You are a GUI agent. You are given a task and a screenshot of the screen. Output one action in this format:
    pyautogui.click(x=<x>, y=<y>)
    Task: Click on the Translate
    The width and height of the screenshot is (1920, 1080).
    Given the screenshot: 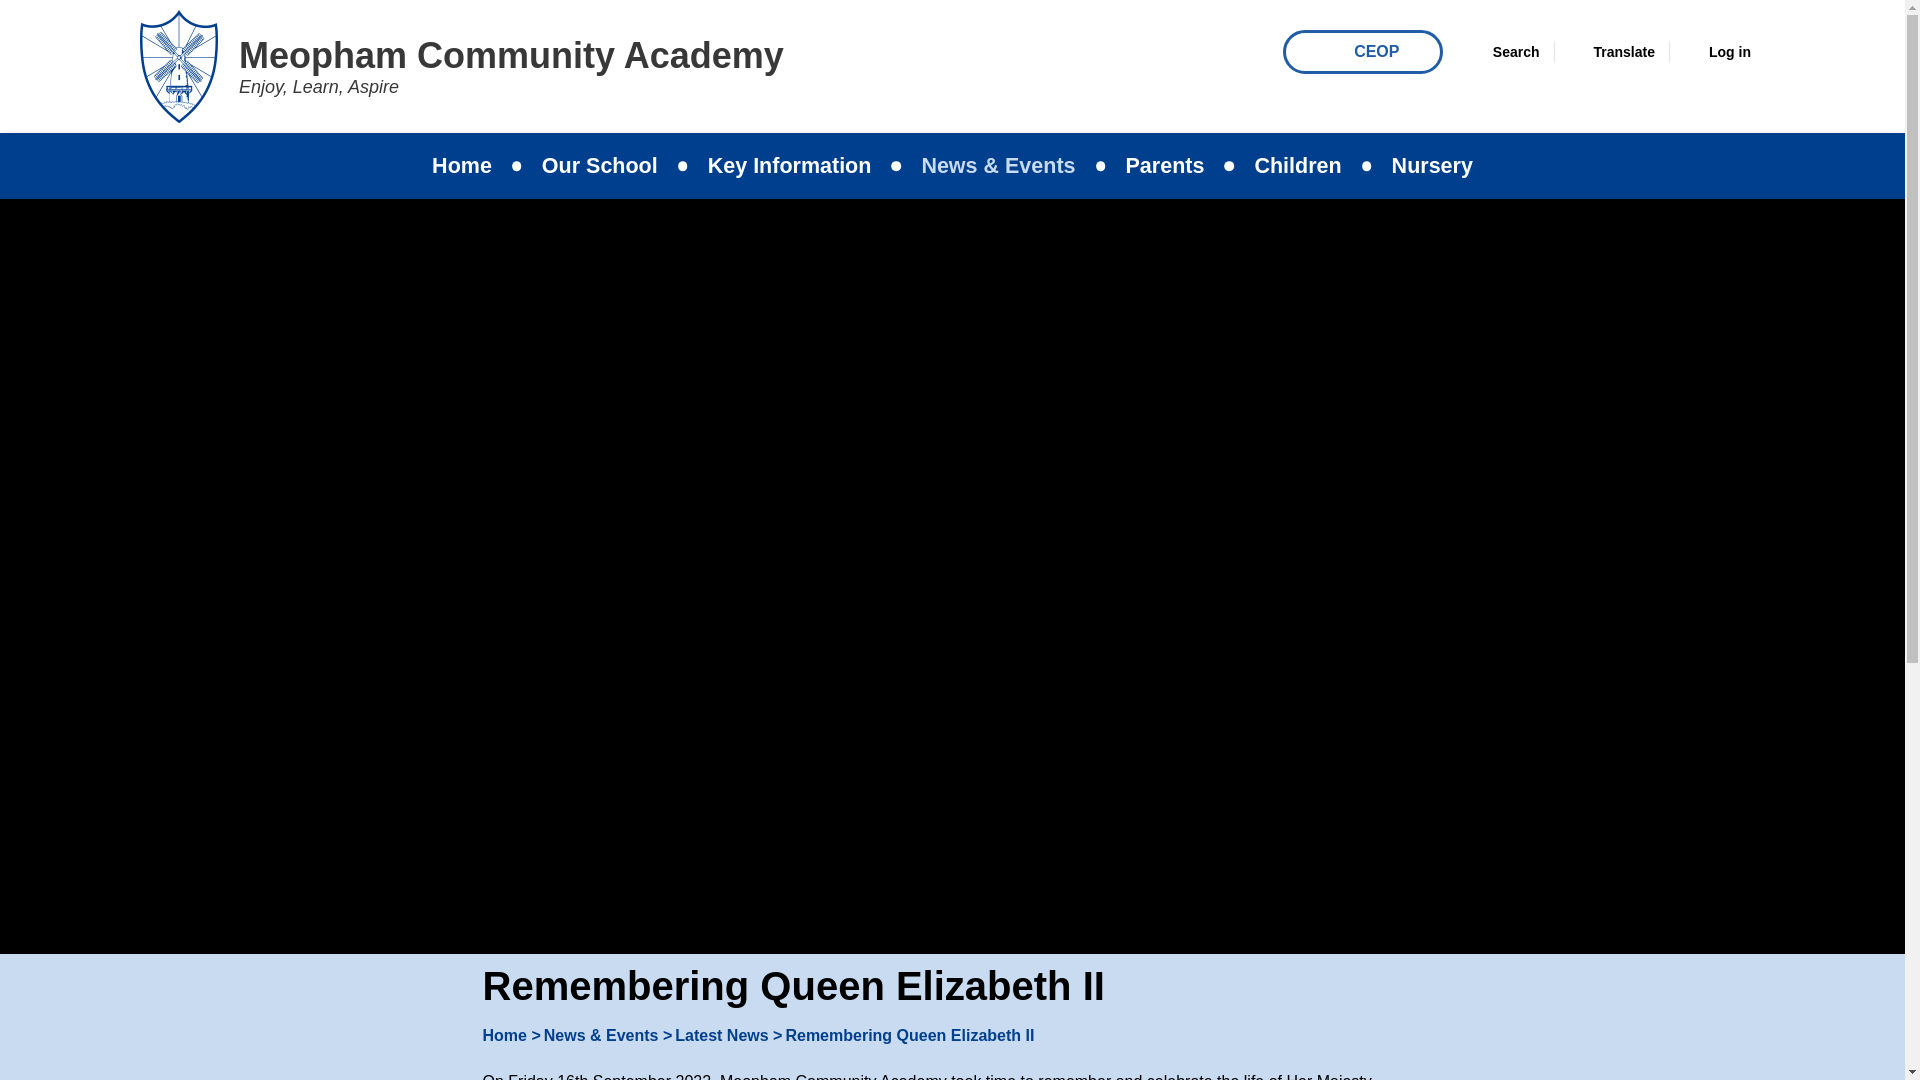 What is the action you would take?
    pyautogui.click(x=1612, y=52)
    